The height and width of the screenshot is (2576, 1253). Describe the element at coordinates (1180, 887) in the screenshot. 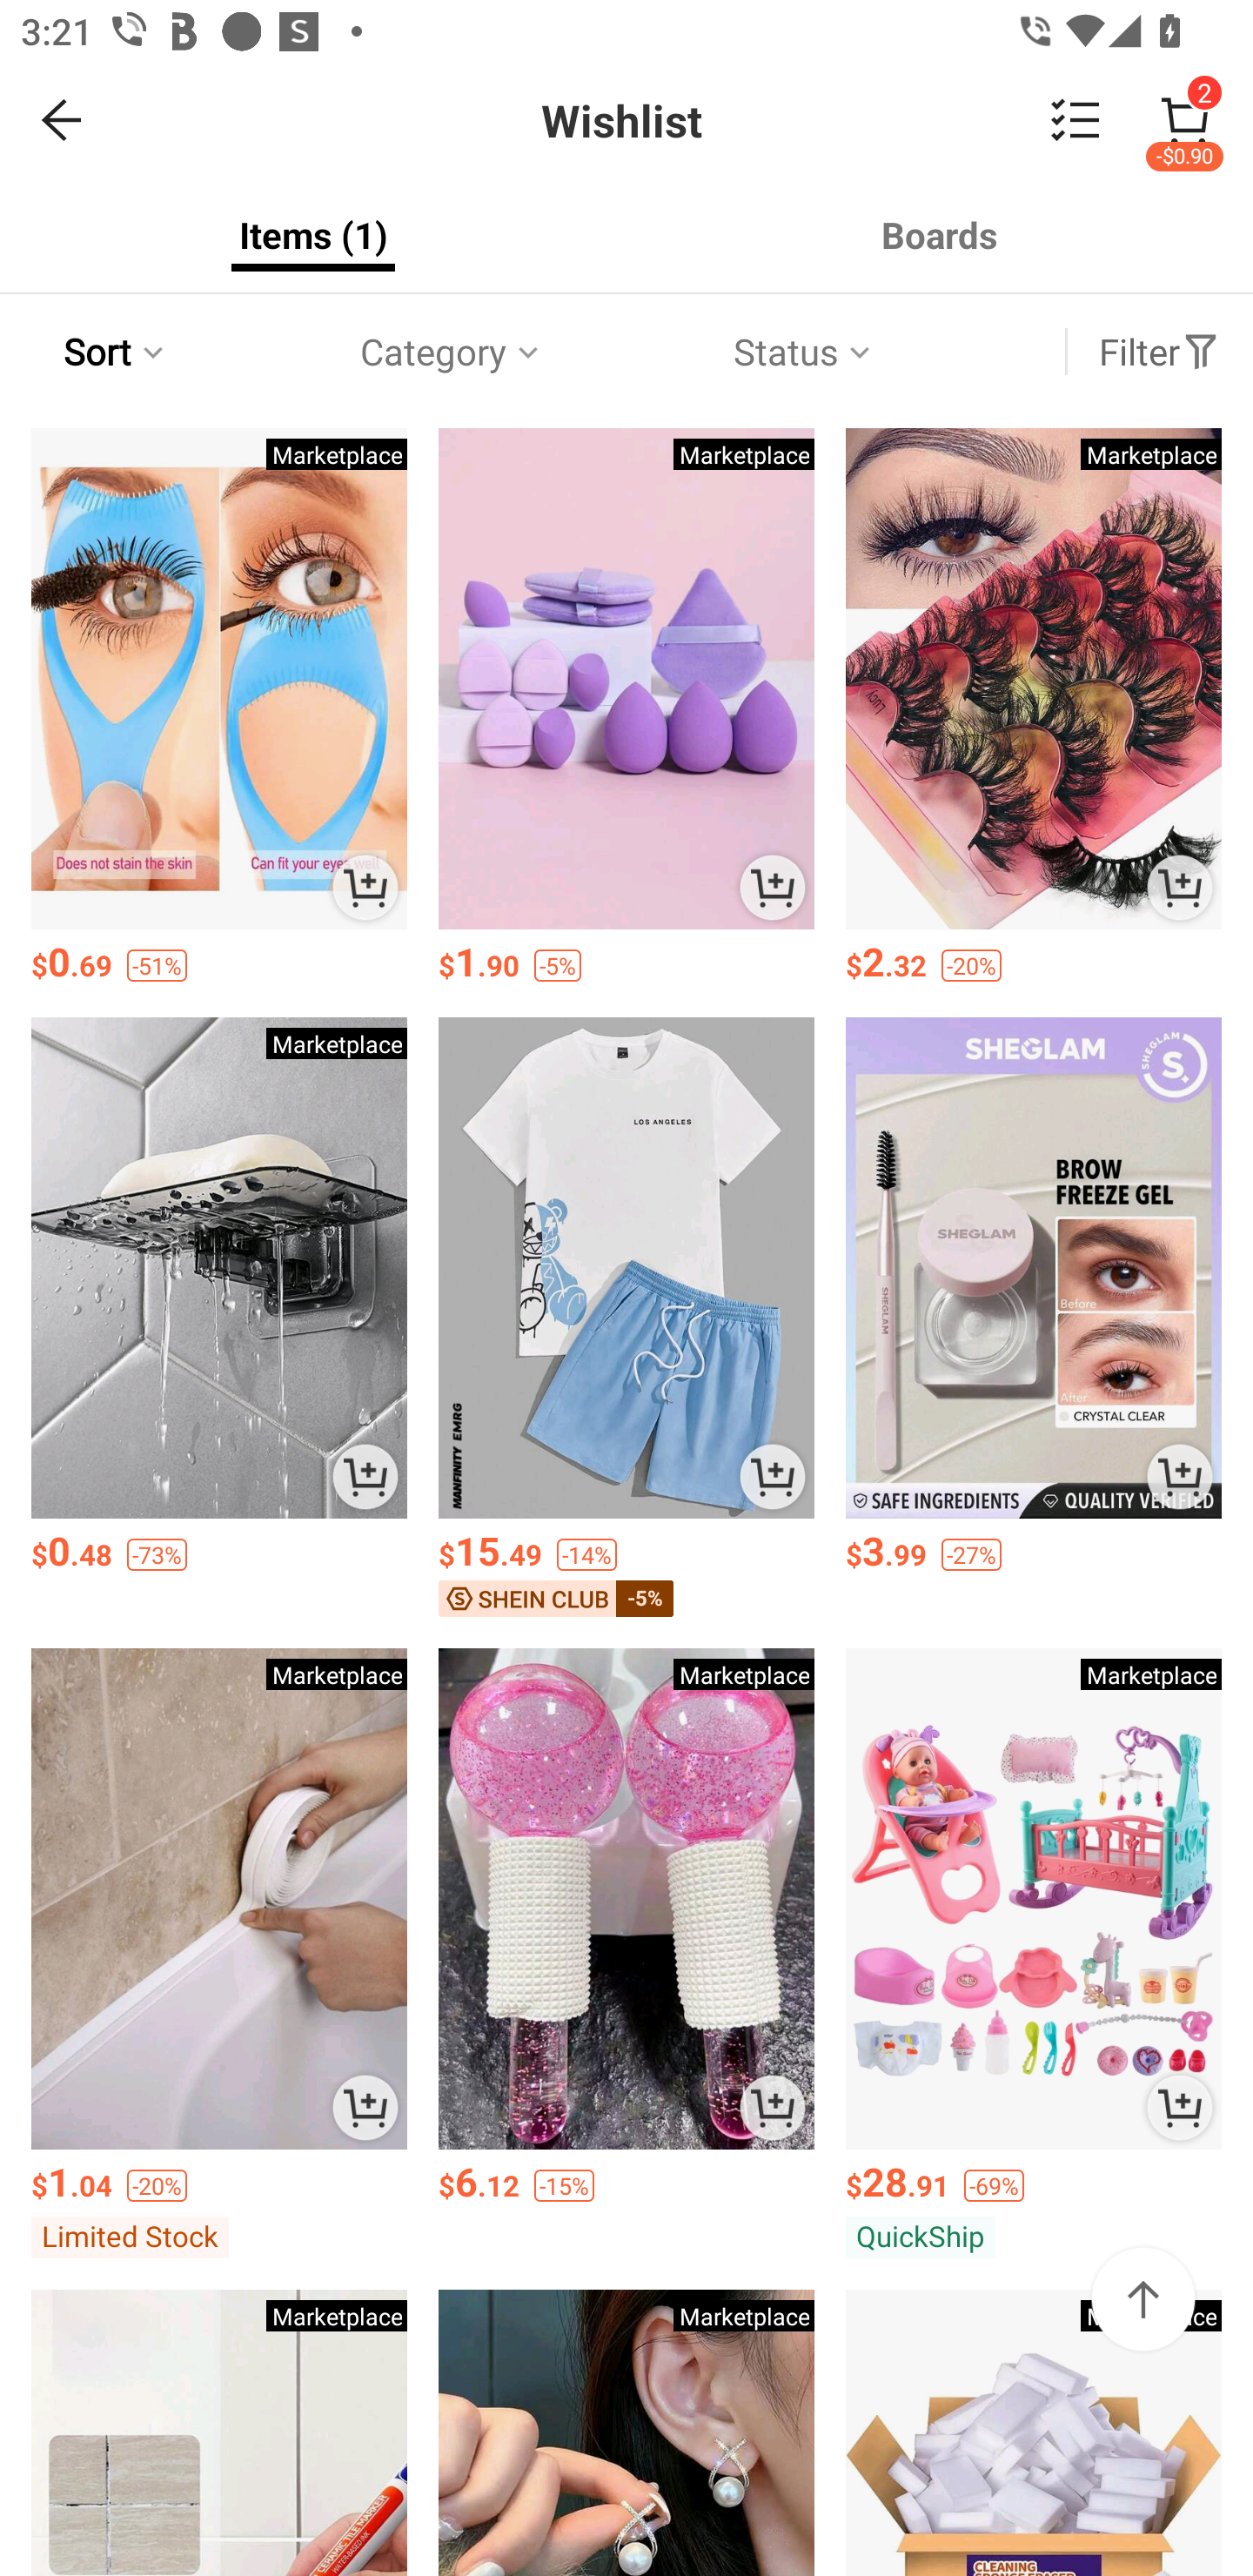

I see `ADD TO CART` at that location.